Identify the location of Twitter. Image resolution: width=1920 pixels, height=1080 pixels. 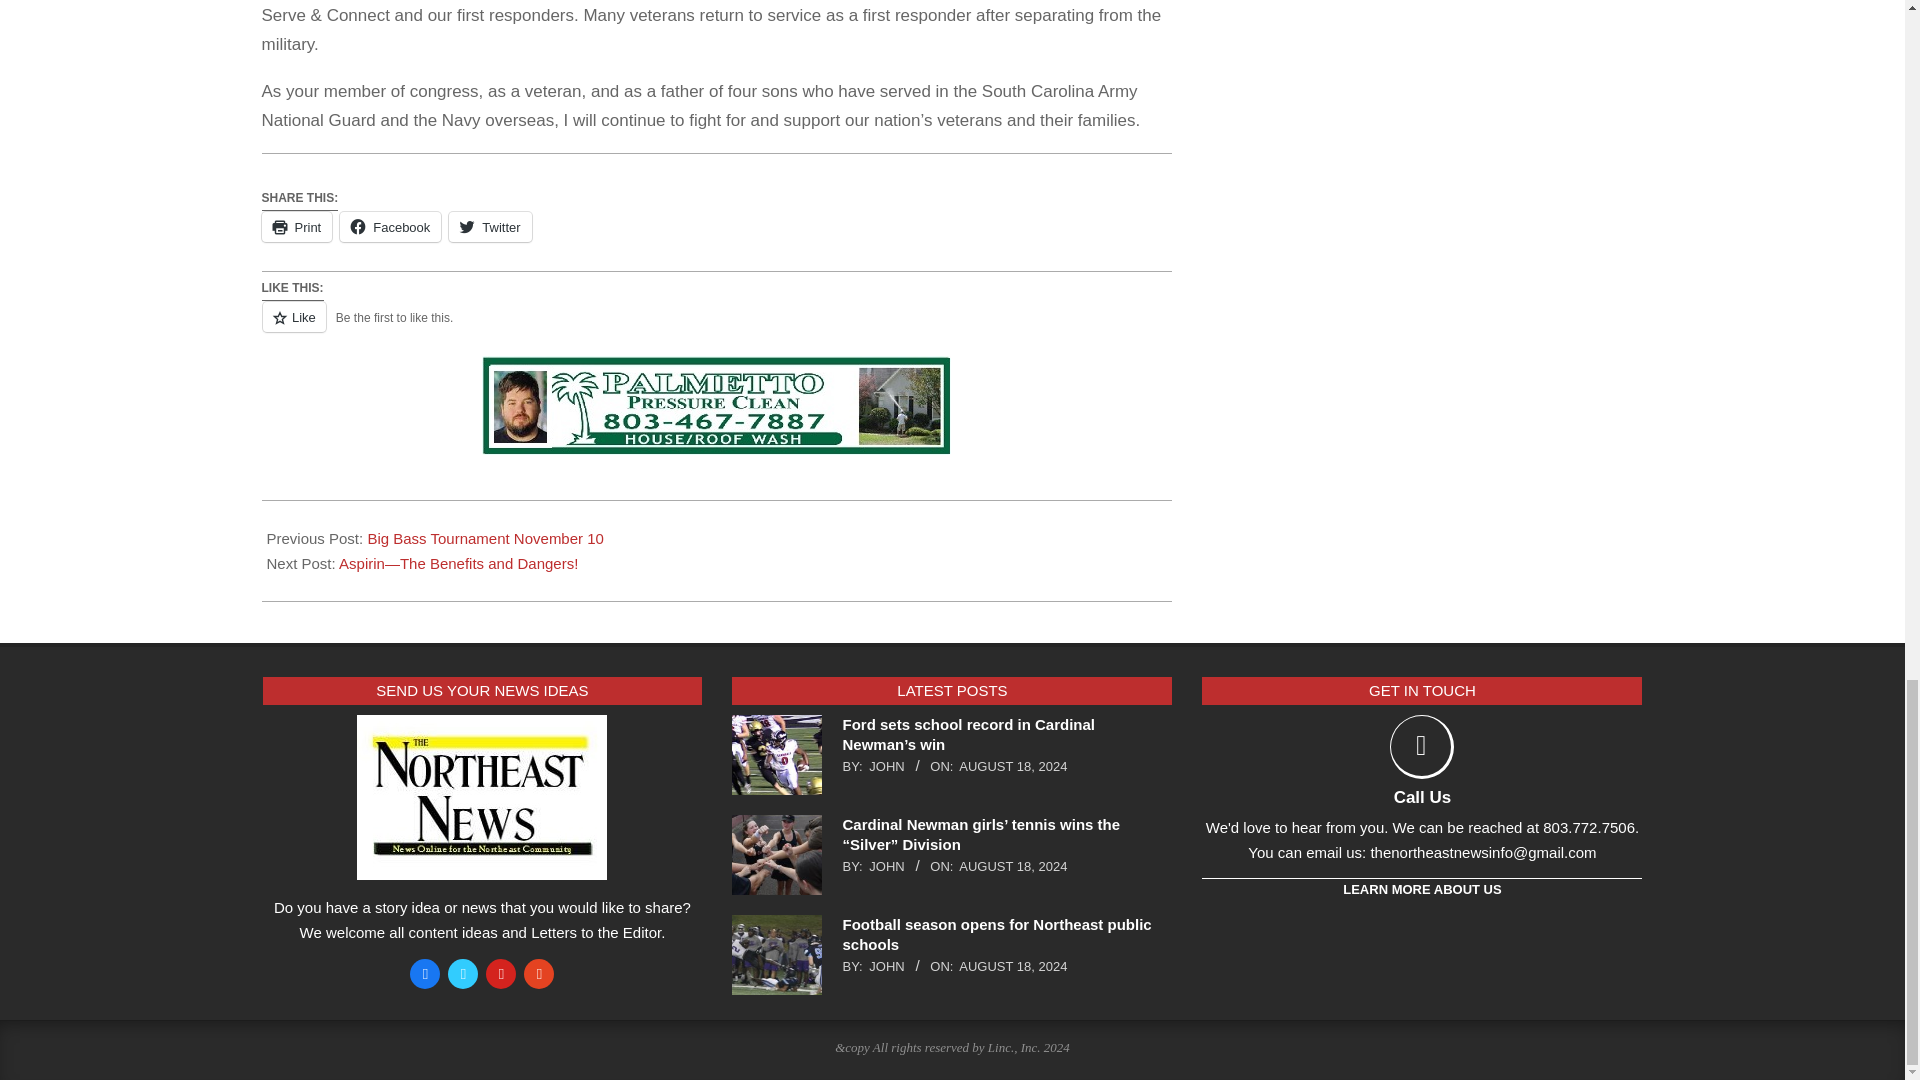
(490, 226).